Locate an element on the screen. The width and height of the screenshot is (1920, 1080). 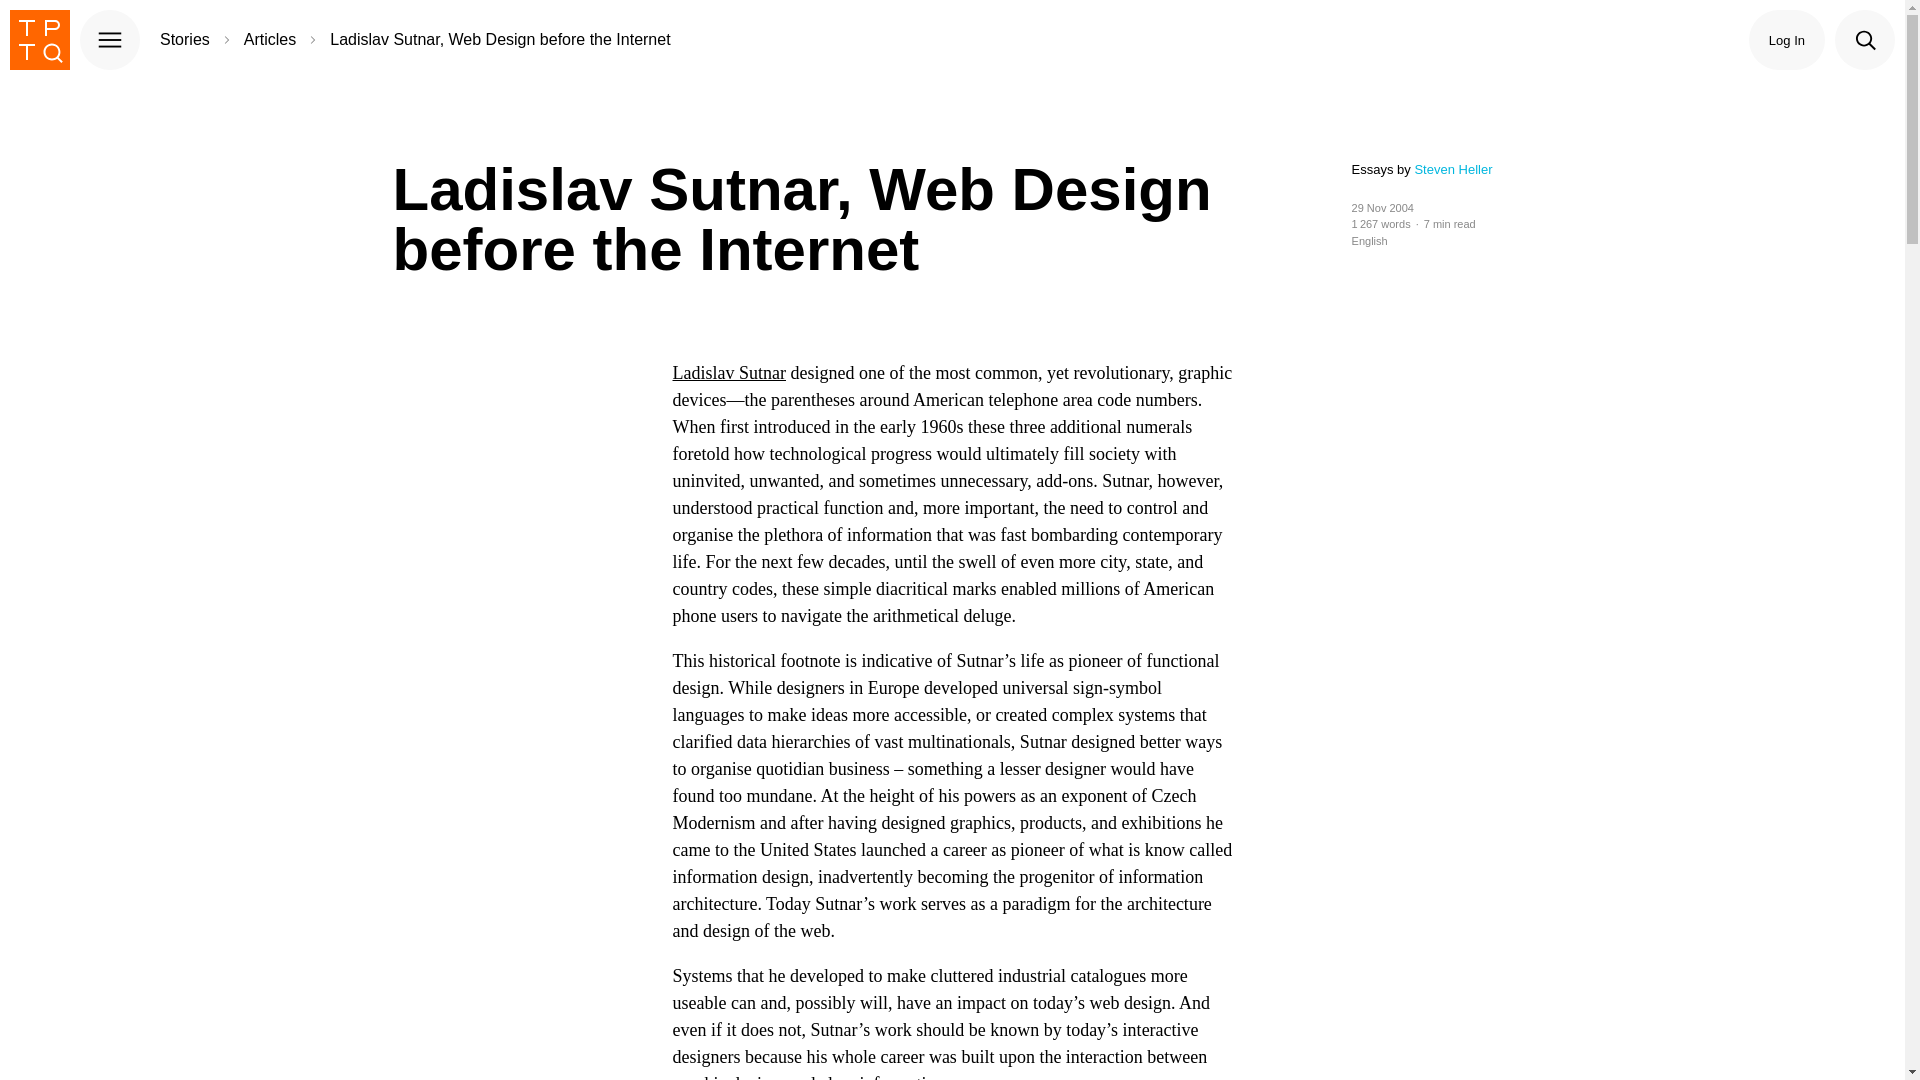
Ladislav Sutnar is located at coordinates (728, 372).